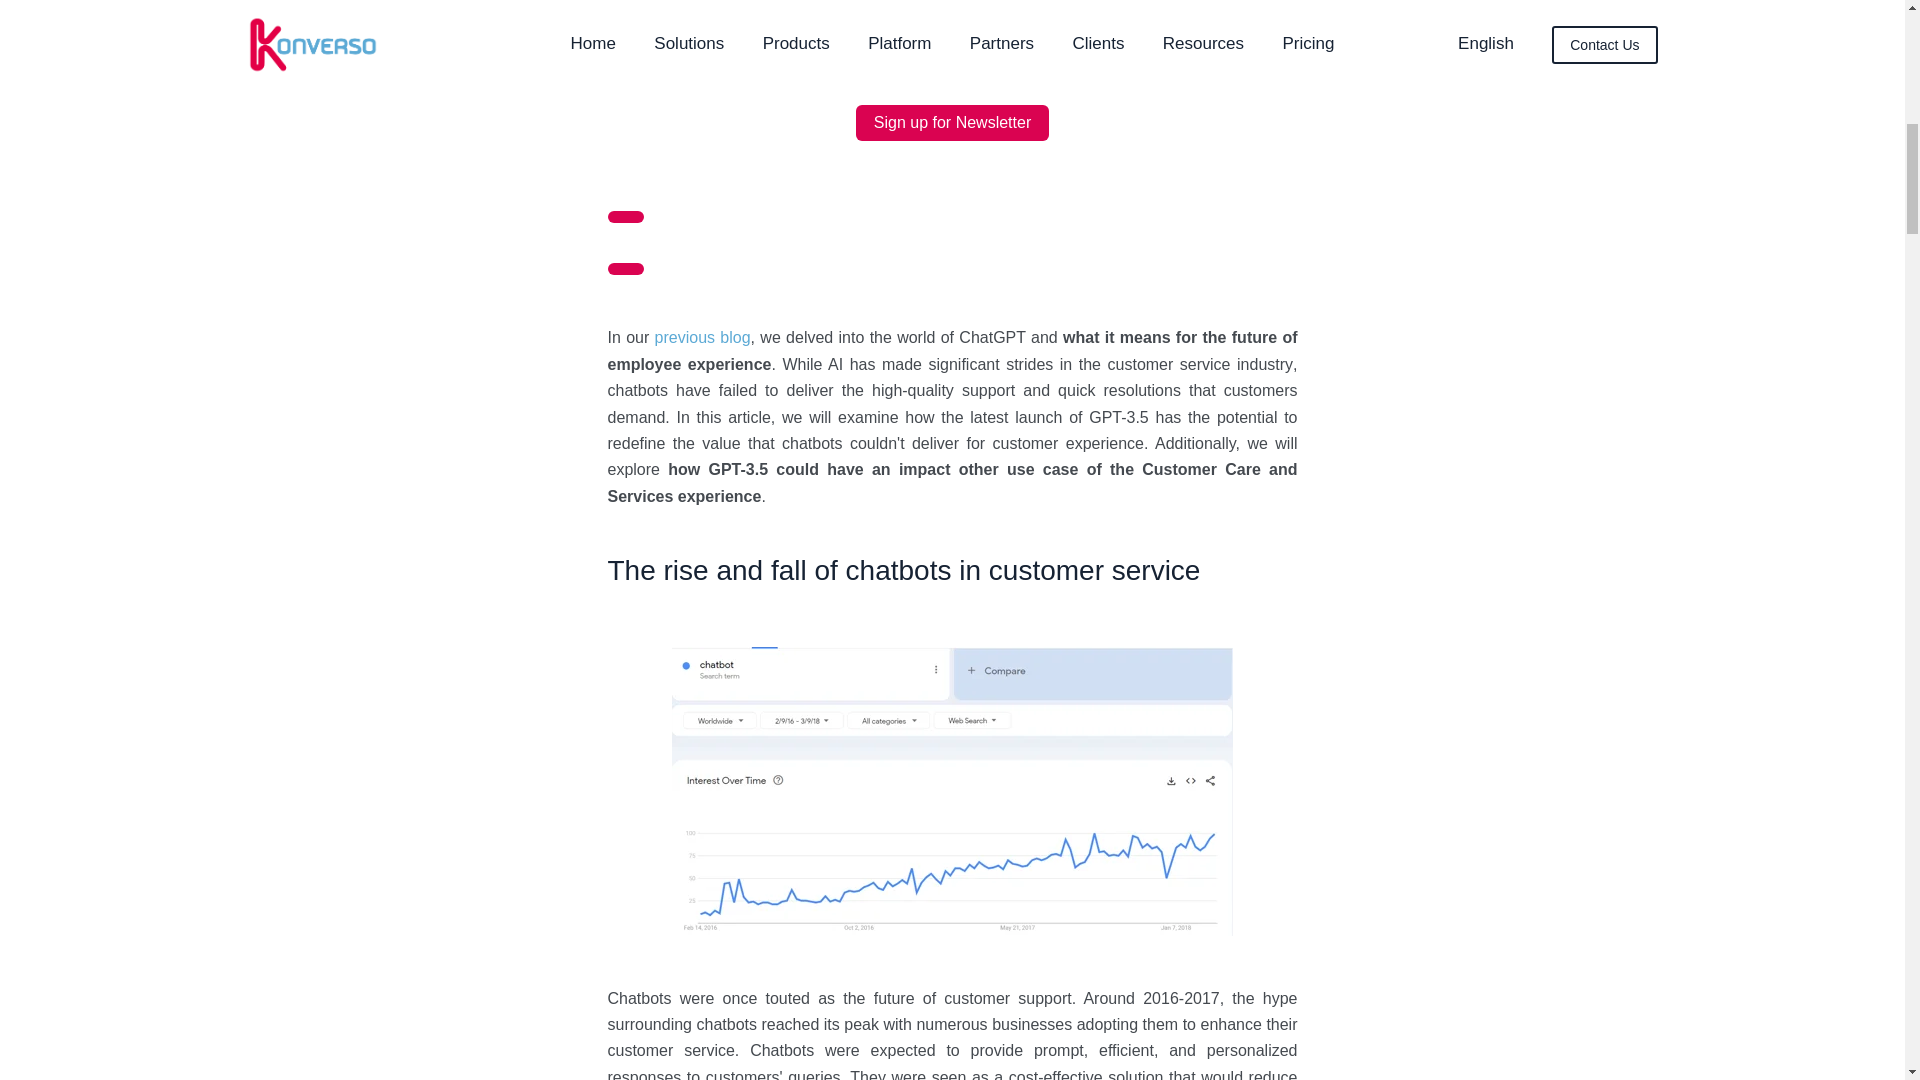 This screenshot has width=1920, height=1080. I want to click on Sign up for Newsletter, so click(626, 269).